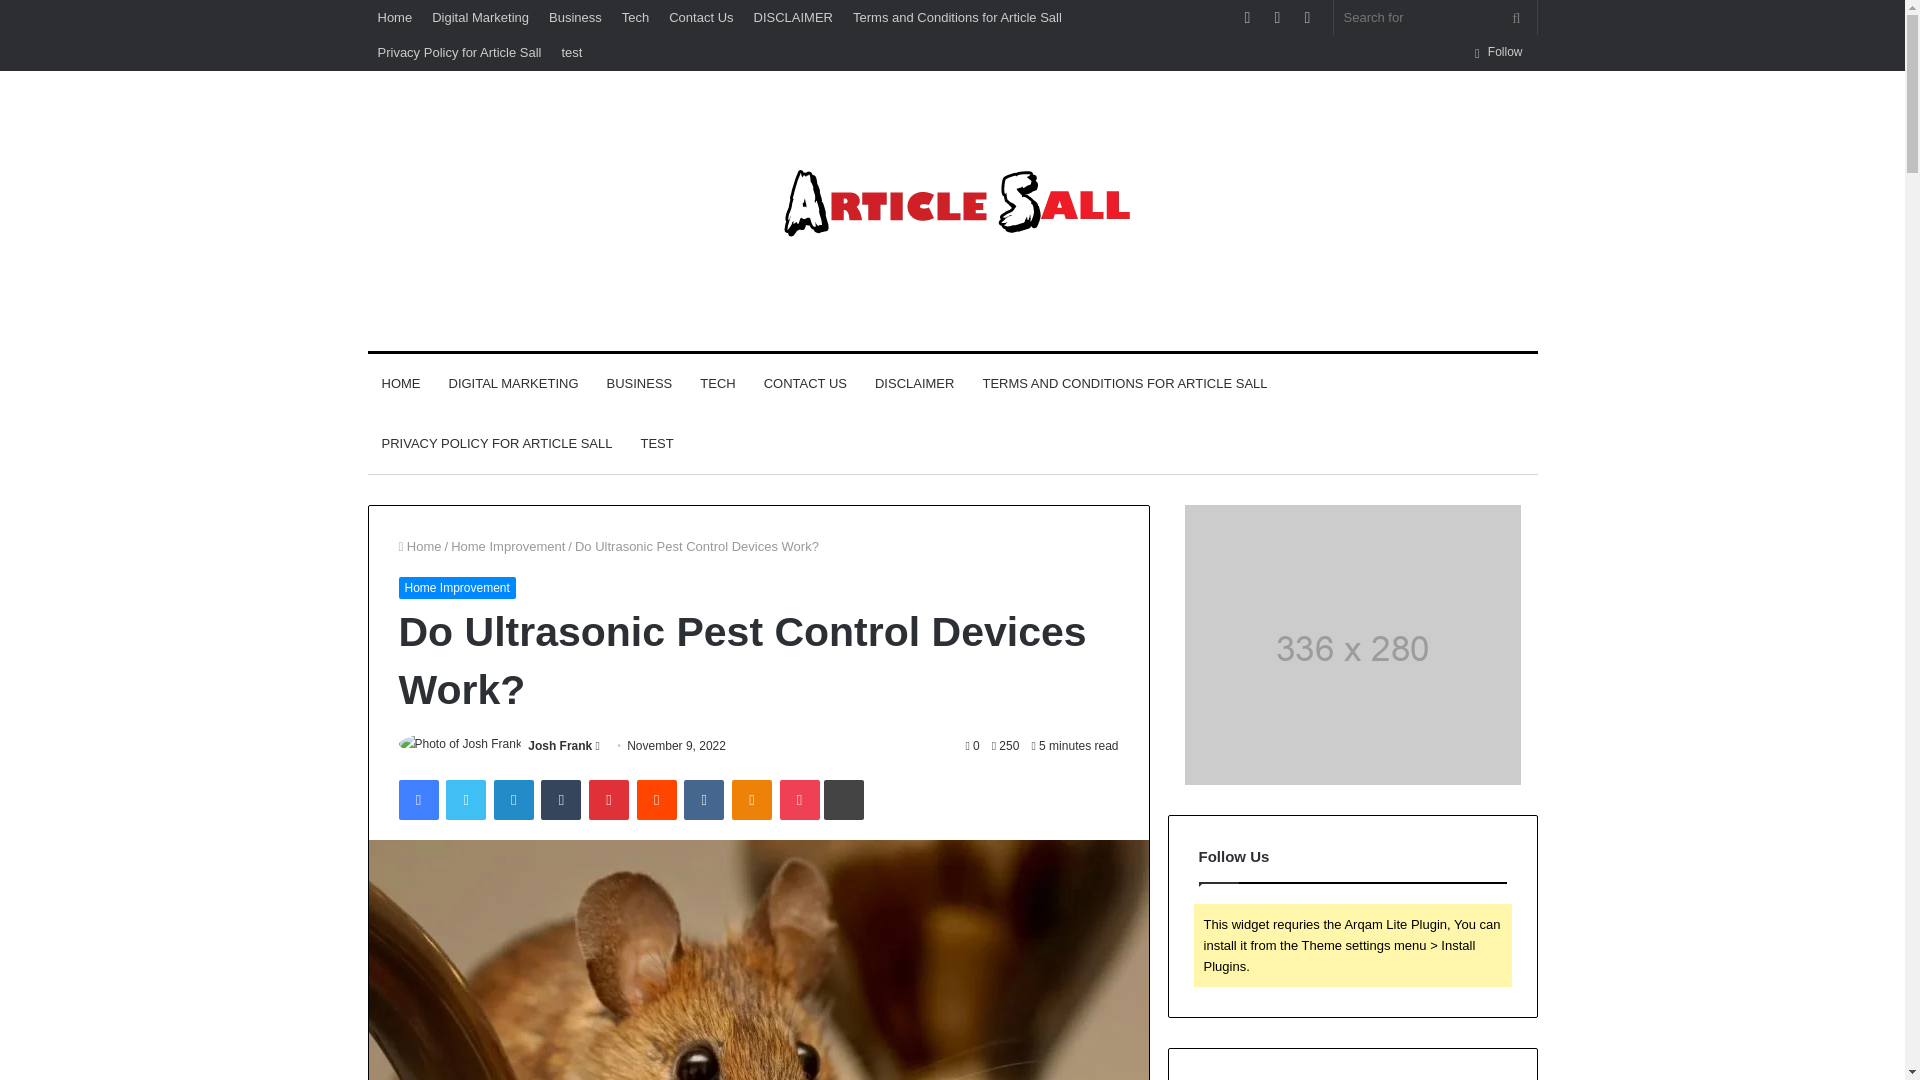  What do you see at coordinates (417, 799) in the screenshot?
I see `Facebook` at bounding box center [417, 799].